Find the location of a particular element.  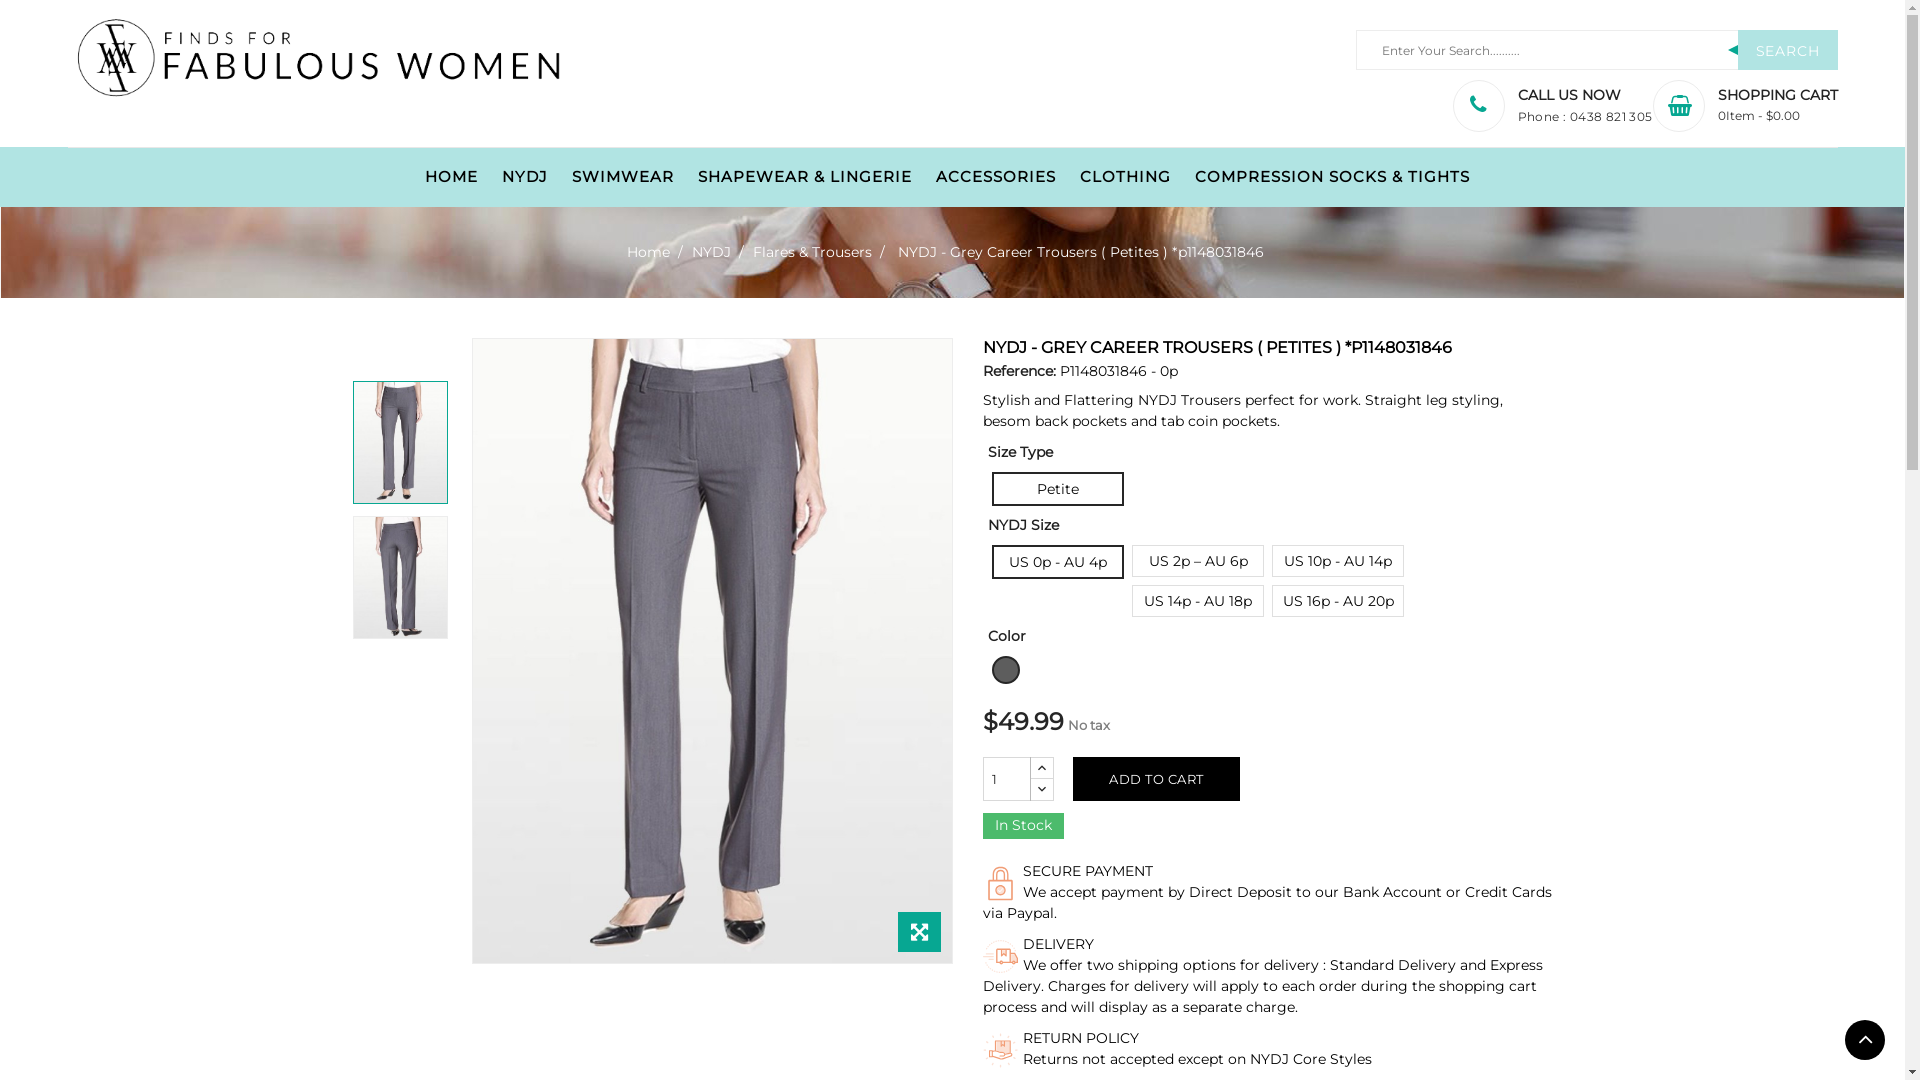

NYDJ - Grey Career Trousers *p1148031846 is located at coordinates (400, 578).